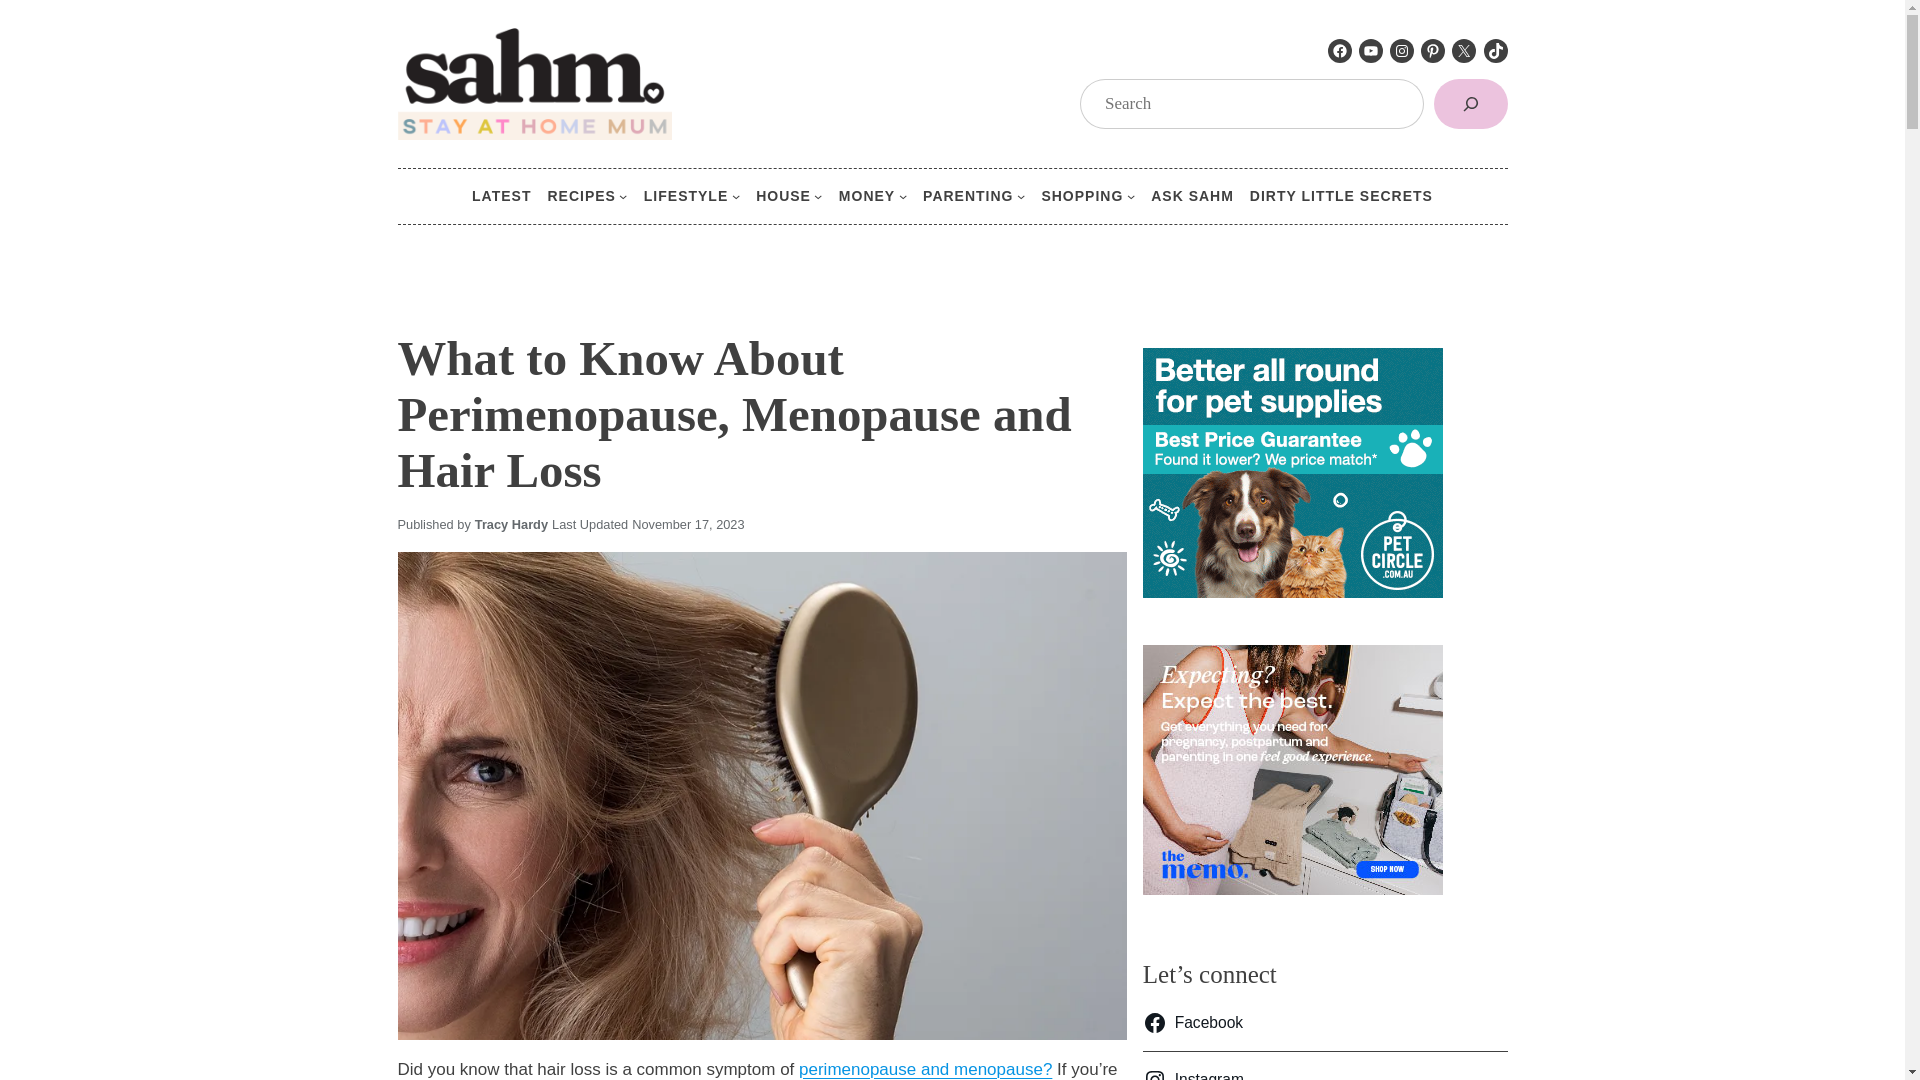 This screenshot has height=1080, width=1920. Describe the element at coordinates (783, 196) in the screenshot. I see `HOUSE` at that location.